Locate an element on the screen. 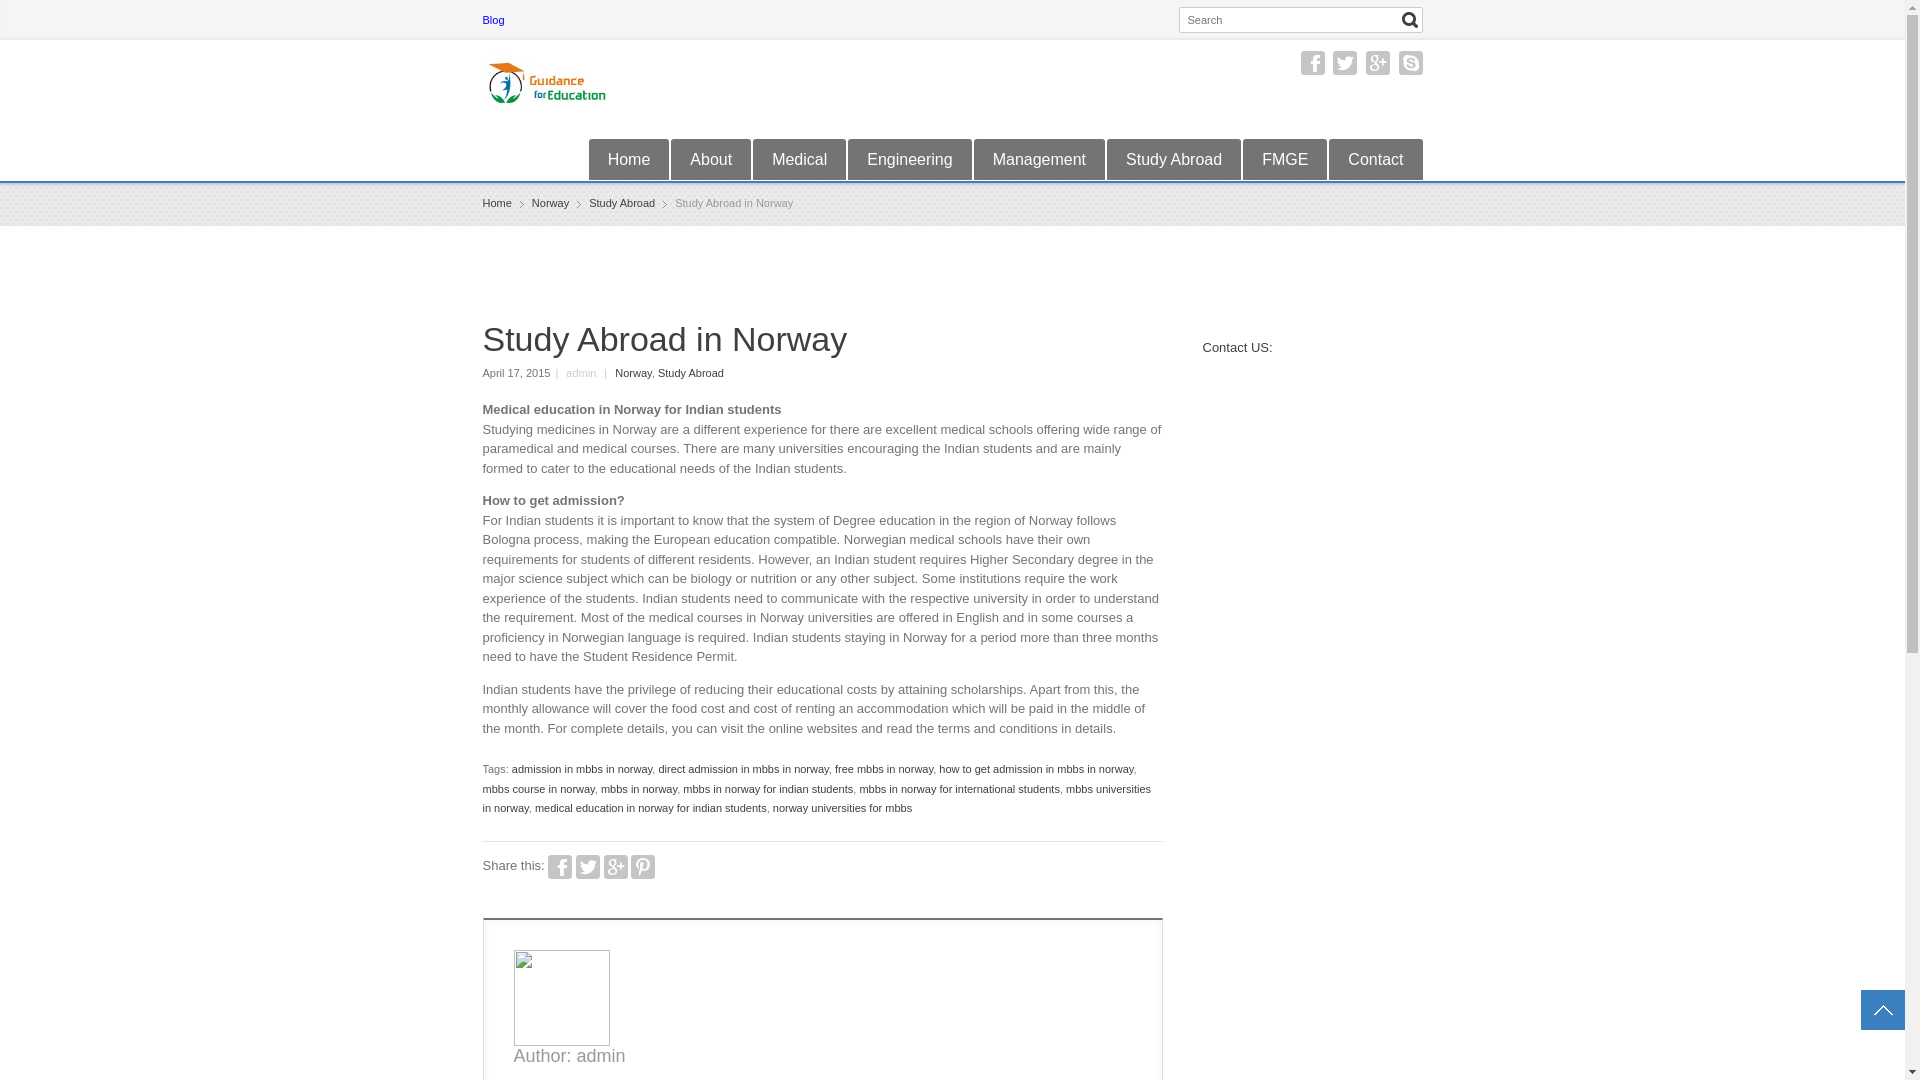  Study Abroad is located at coordinates (622, 202).